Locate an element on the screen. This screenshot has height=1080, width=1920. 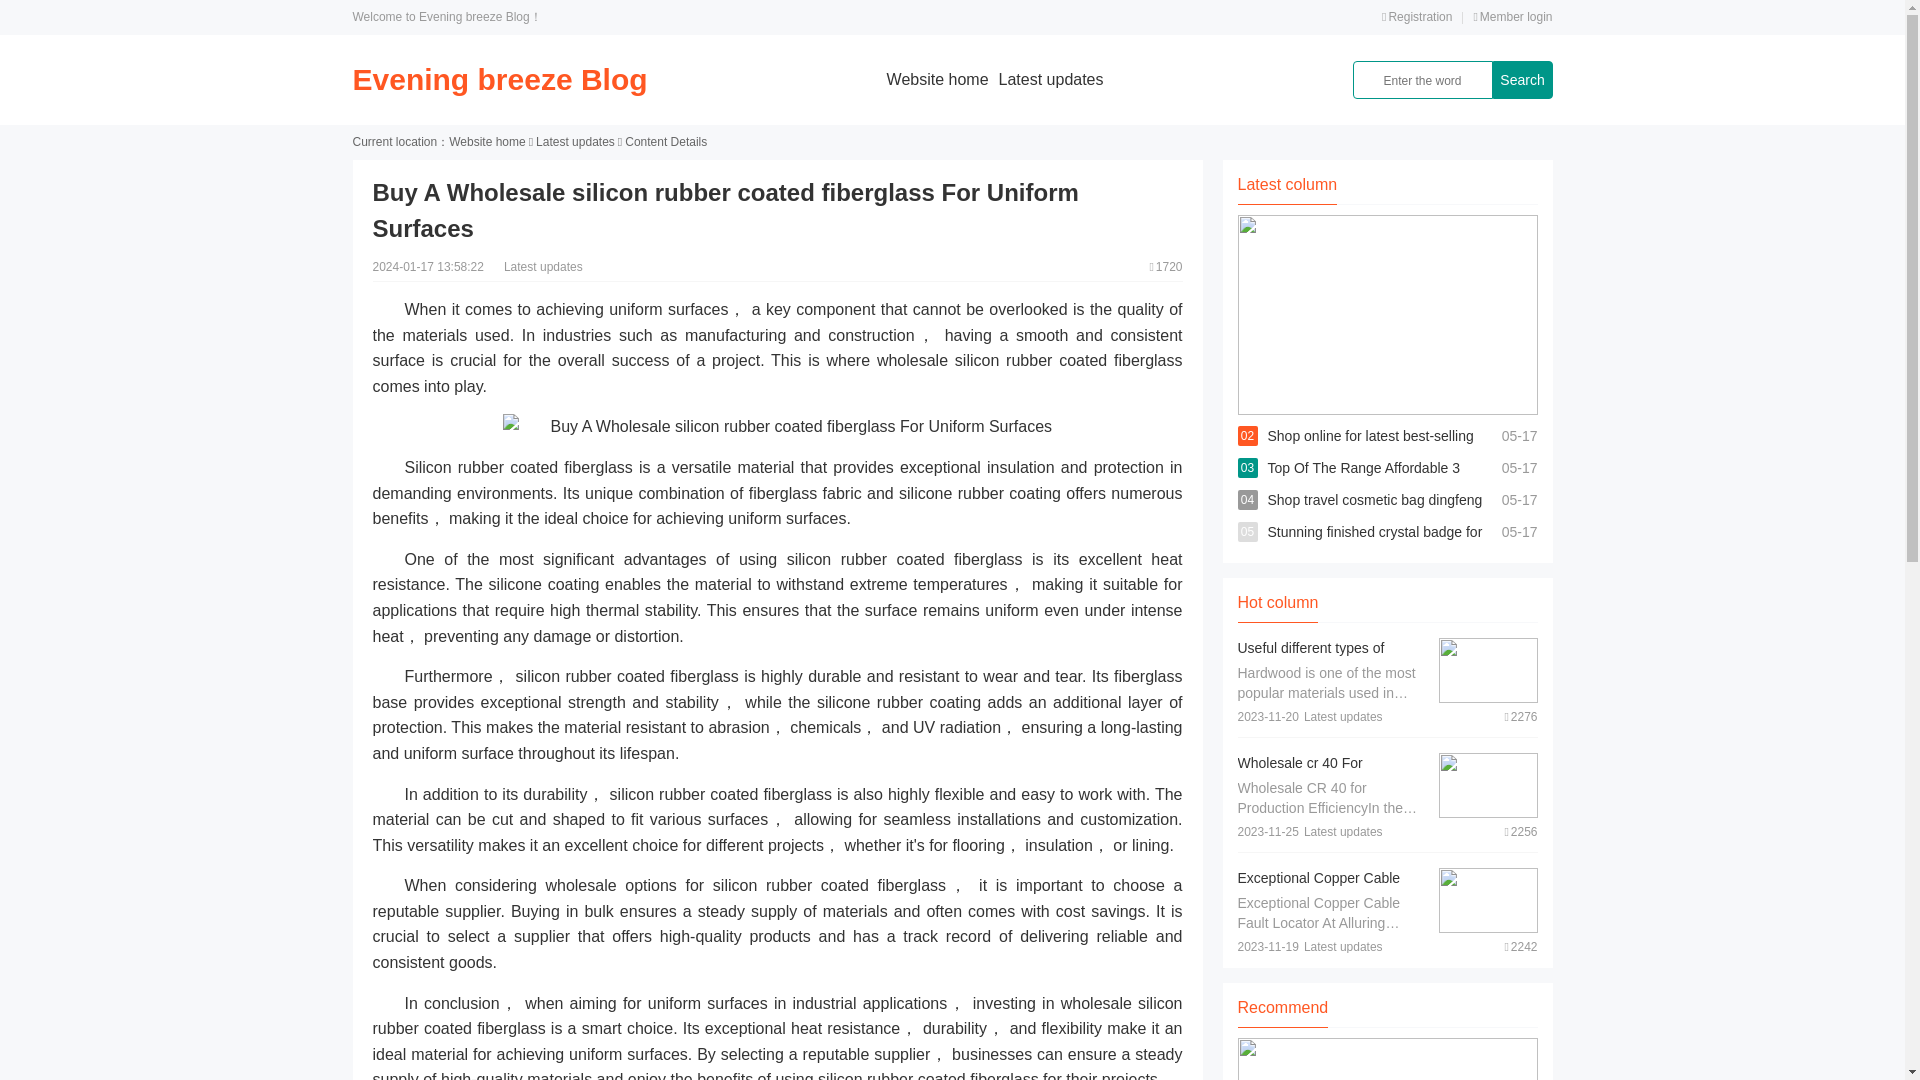
Evening breeze Blog is located at coordinates (499, 79).